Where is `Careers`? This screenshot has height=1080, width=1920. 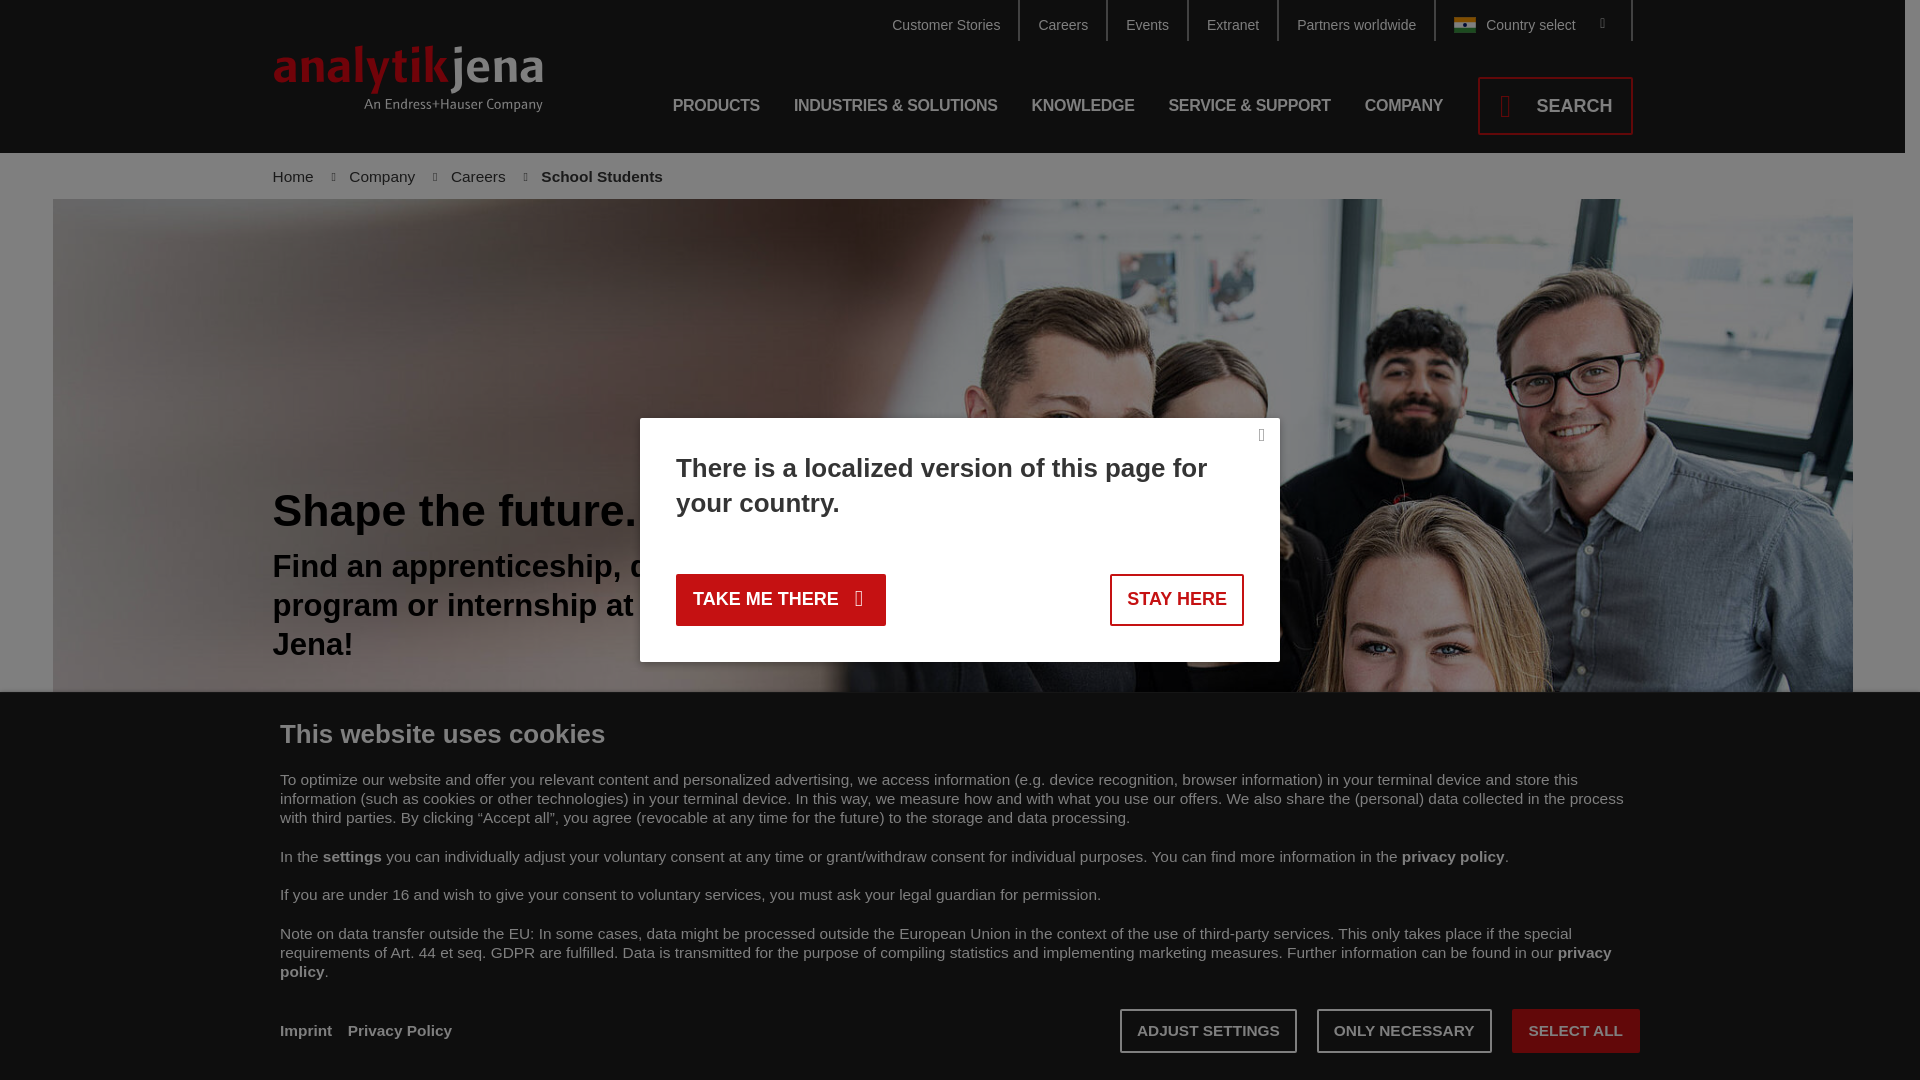
Careers is located at coordinates (1063, 20).